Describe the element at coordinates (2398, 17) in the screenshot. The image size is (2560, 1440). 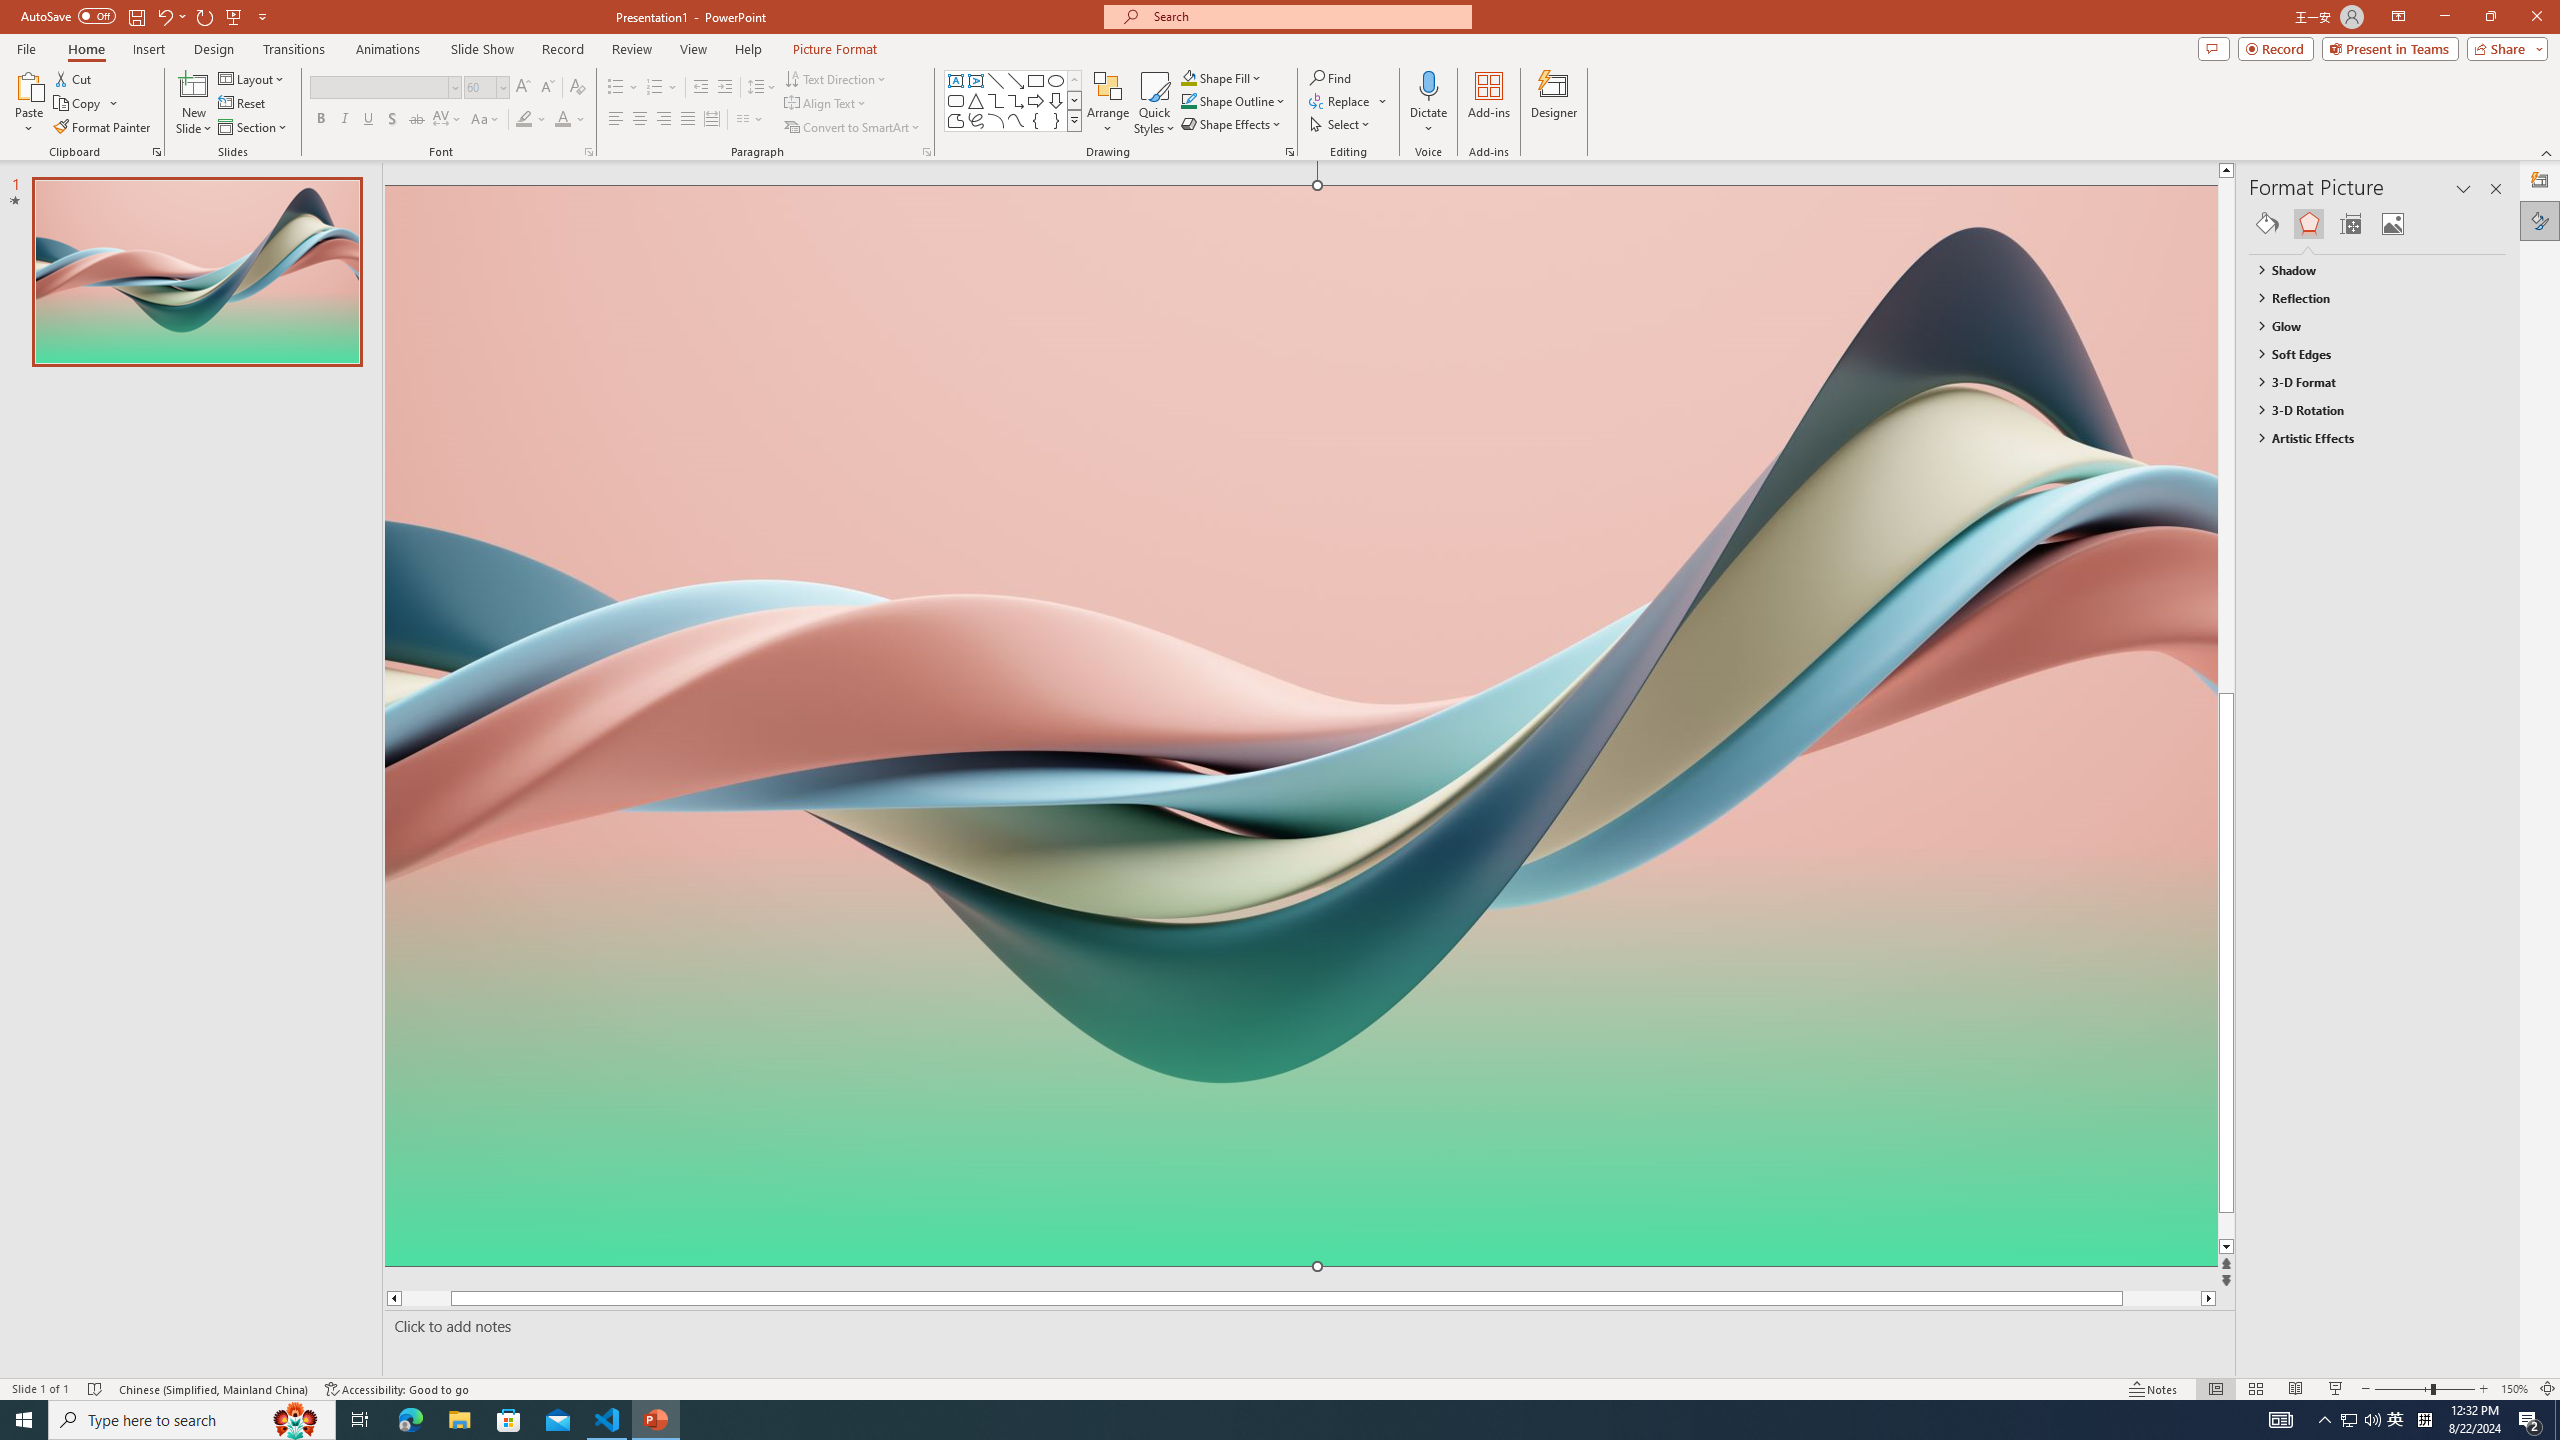
I see `Ribbon Display Options` at that location.